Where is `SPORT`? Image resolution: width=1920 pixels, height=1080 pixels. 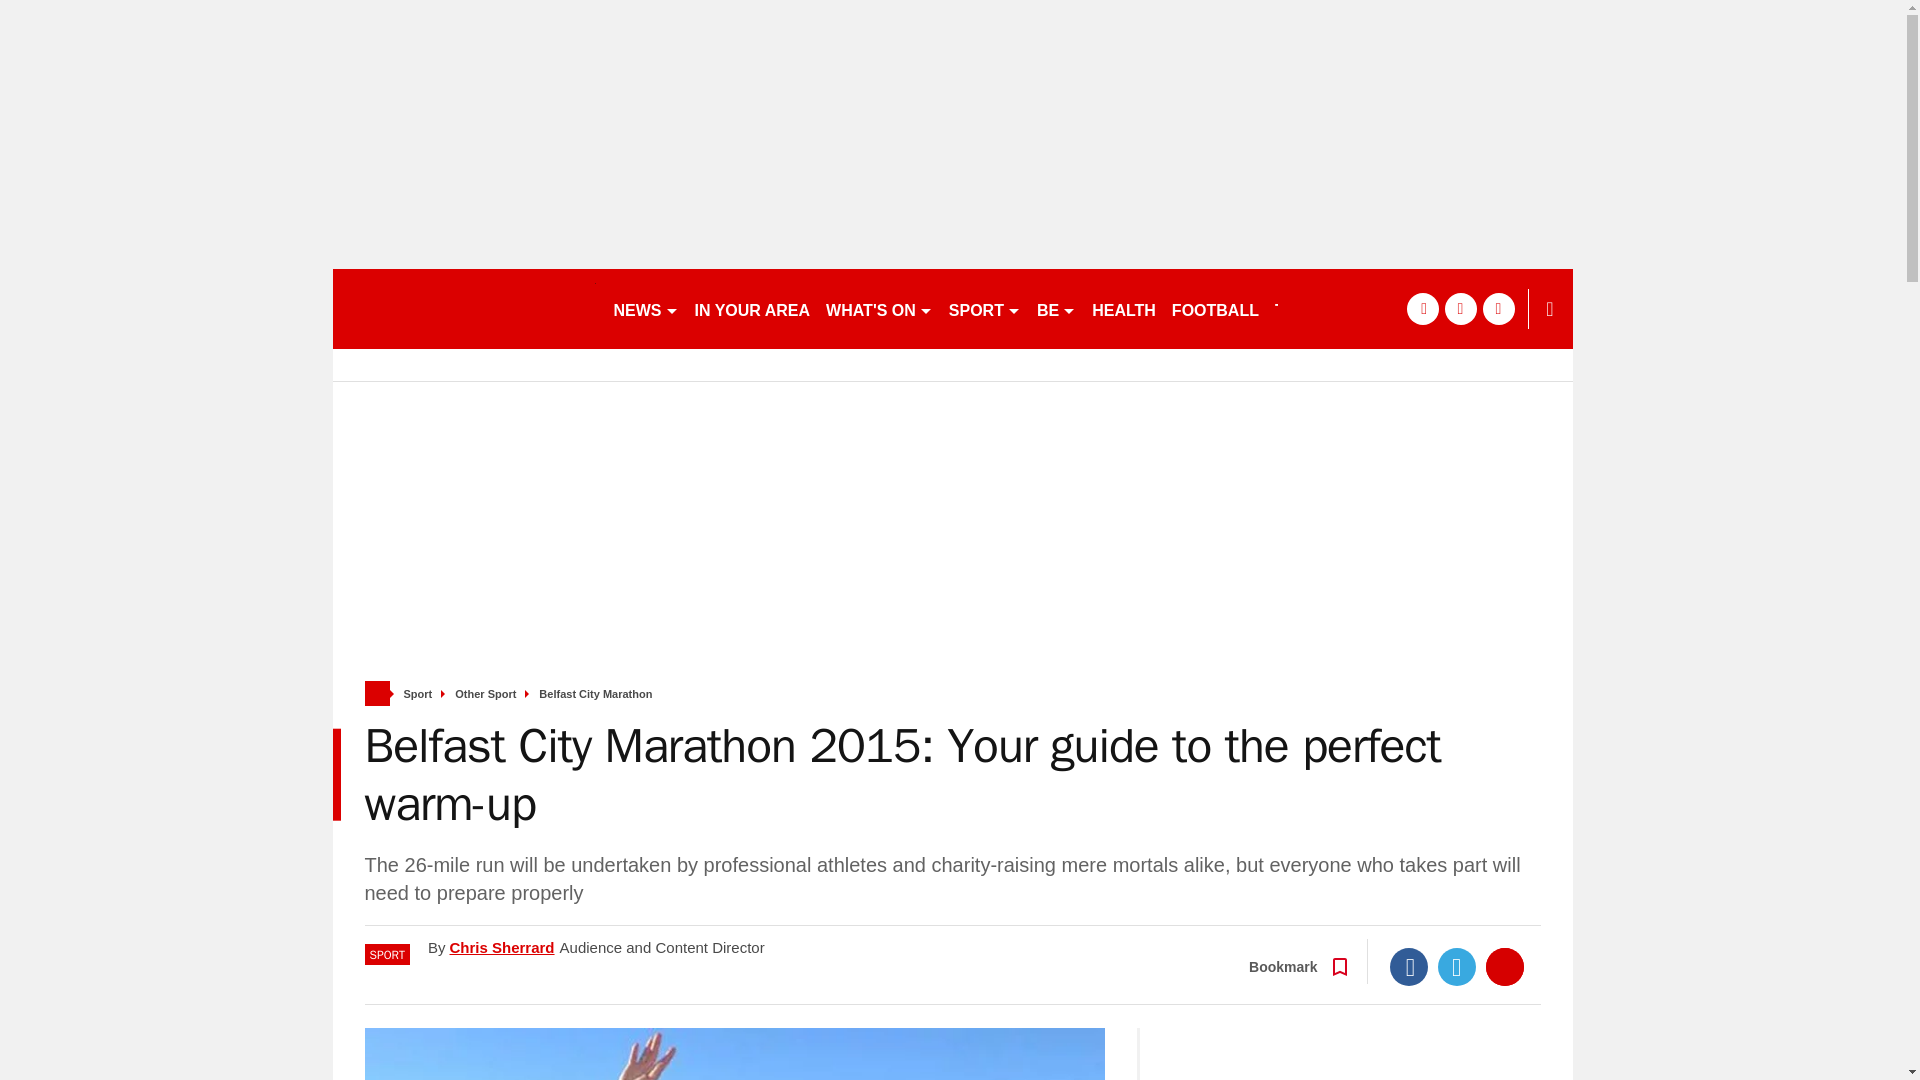
SPORT is located at coordinates (984, 308).